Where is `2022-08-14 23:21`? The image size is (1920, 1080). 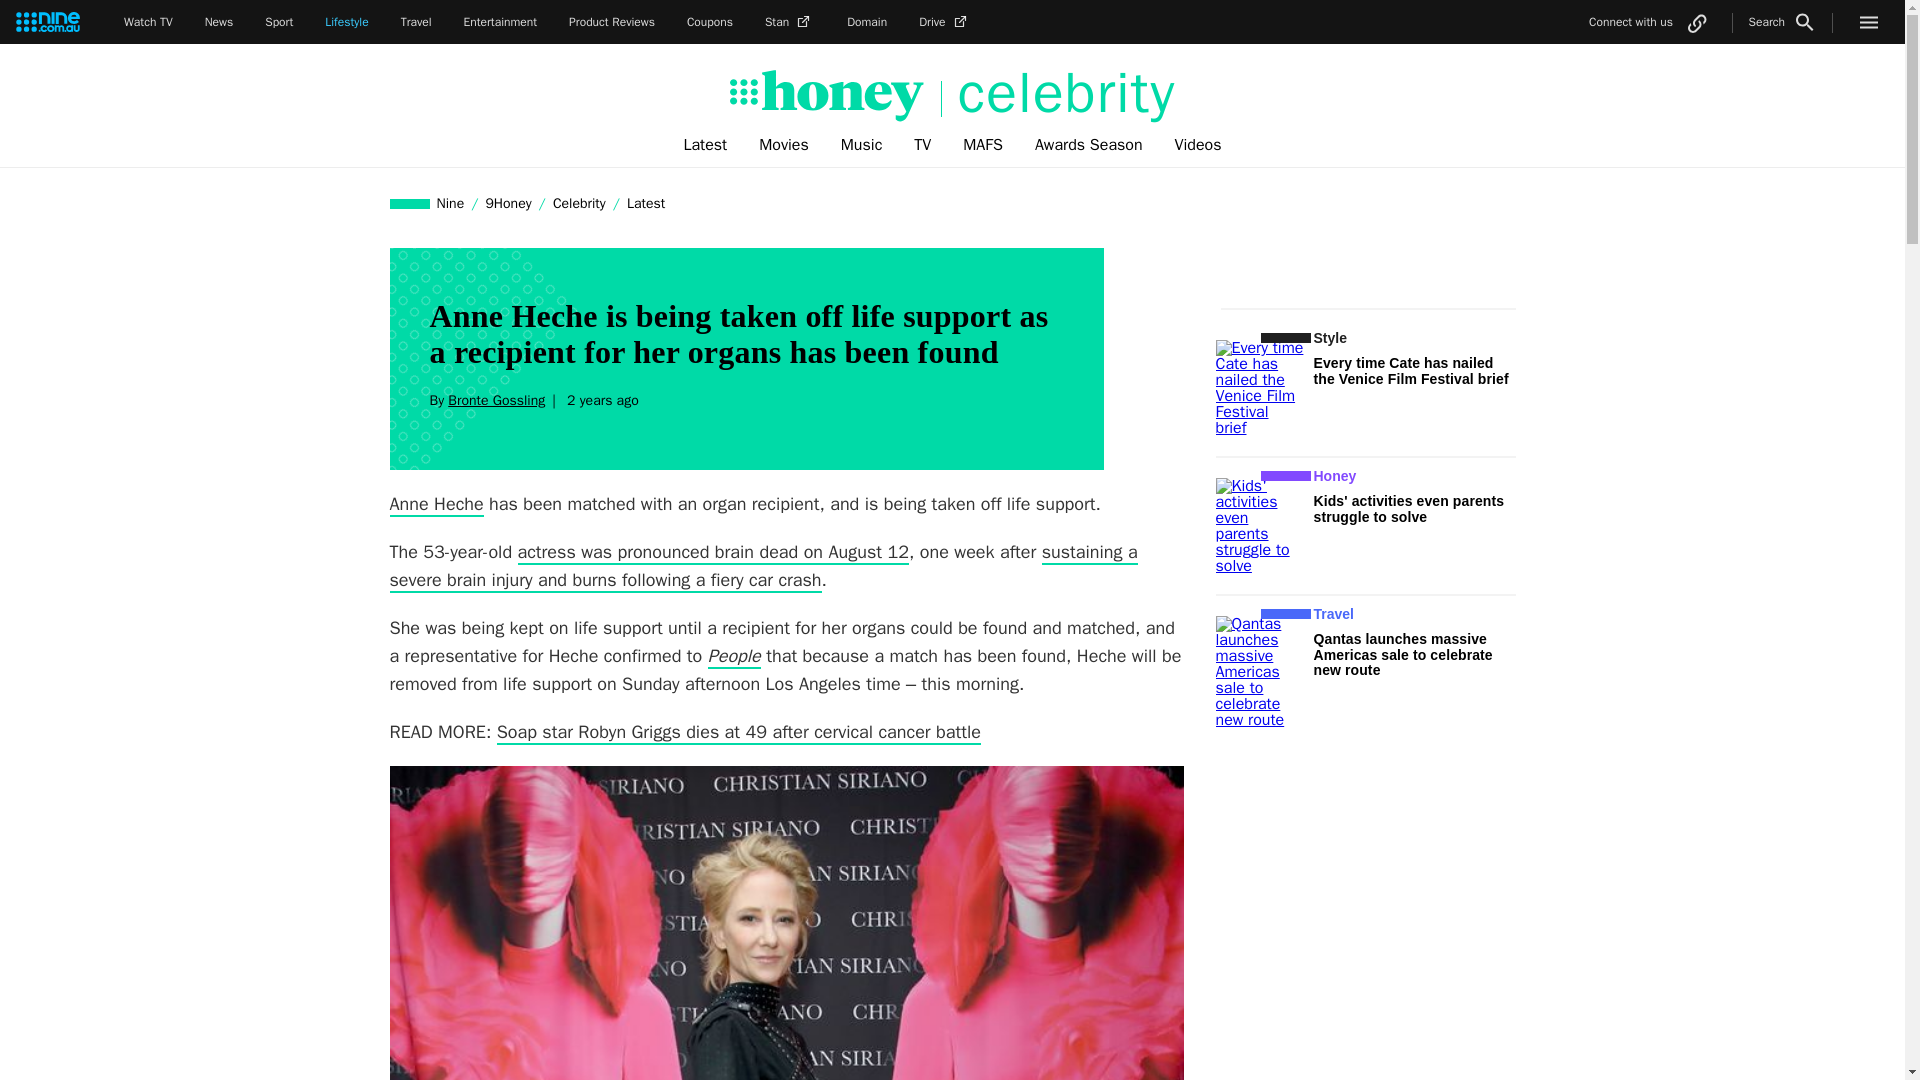 2022-08-14 23:21 is located at coordinates (600, 400).